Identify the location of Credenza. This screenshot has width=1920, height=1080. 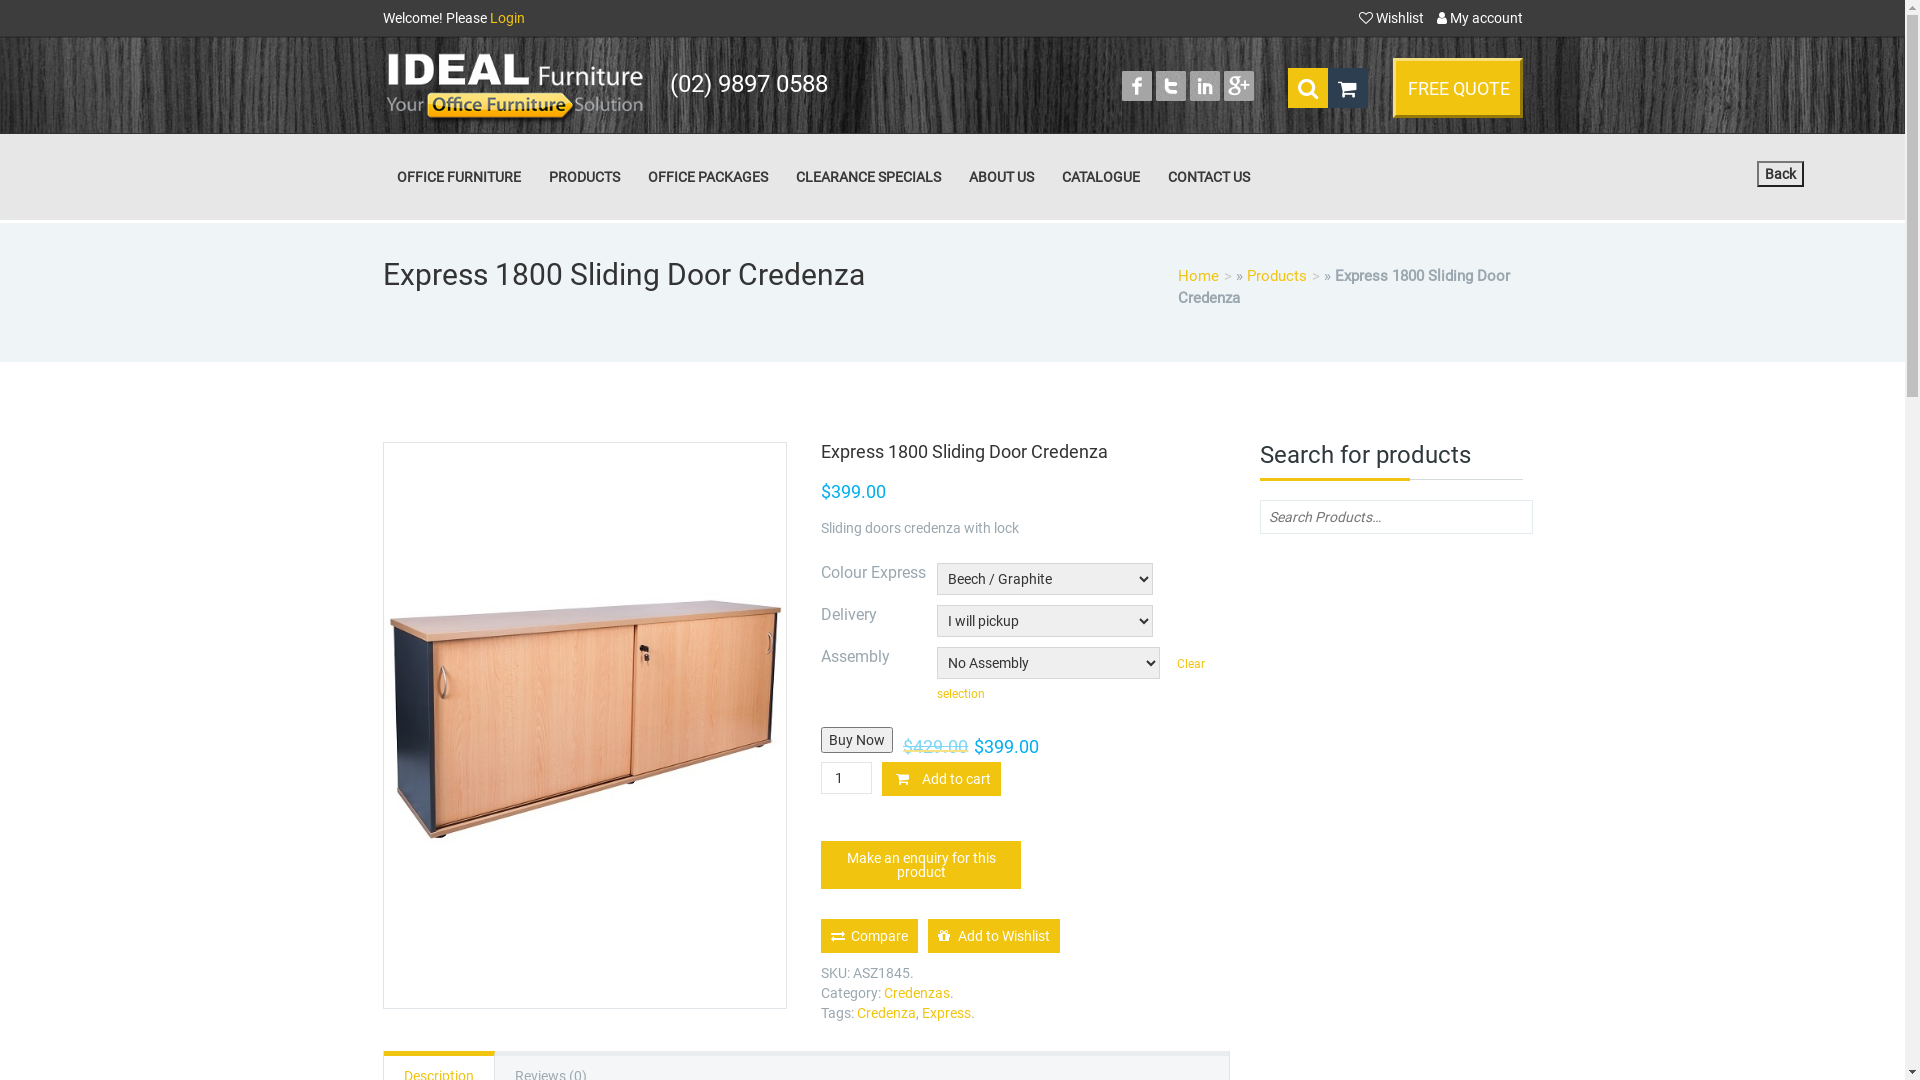
(886, 1013).